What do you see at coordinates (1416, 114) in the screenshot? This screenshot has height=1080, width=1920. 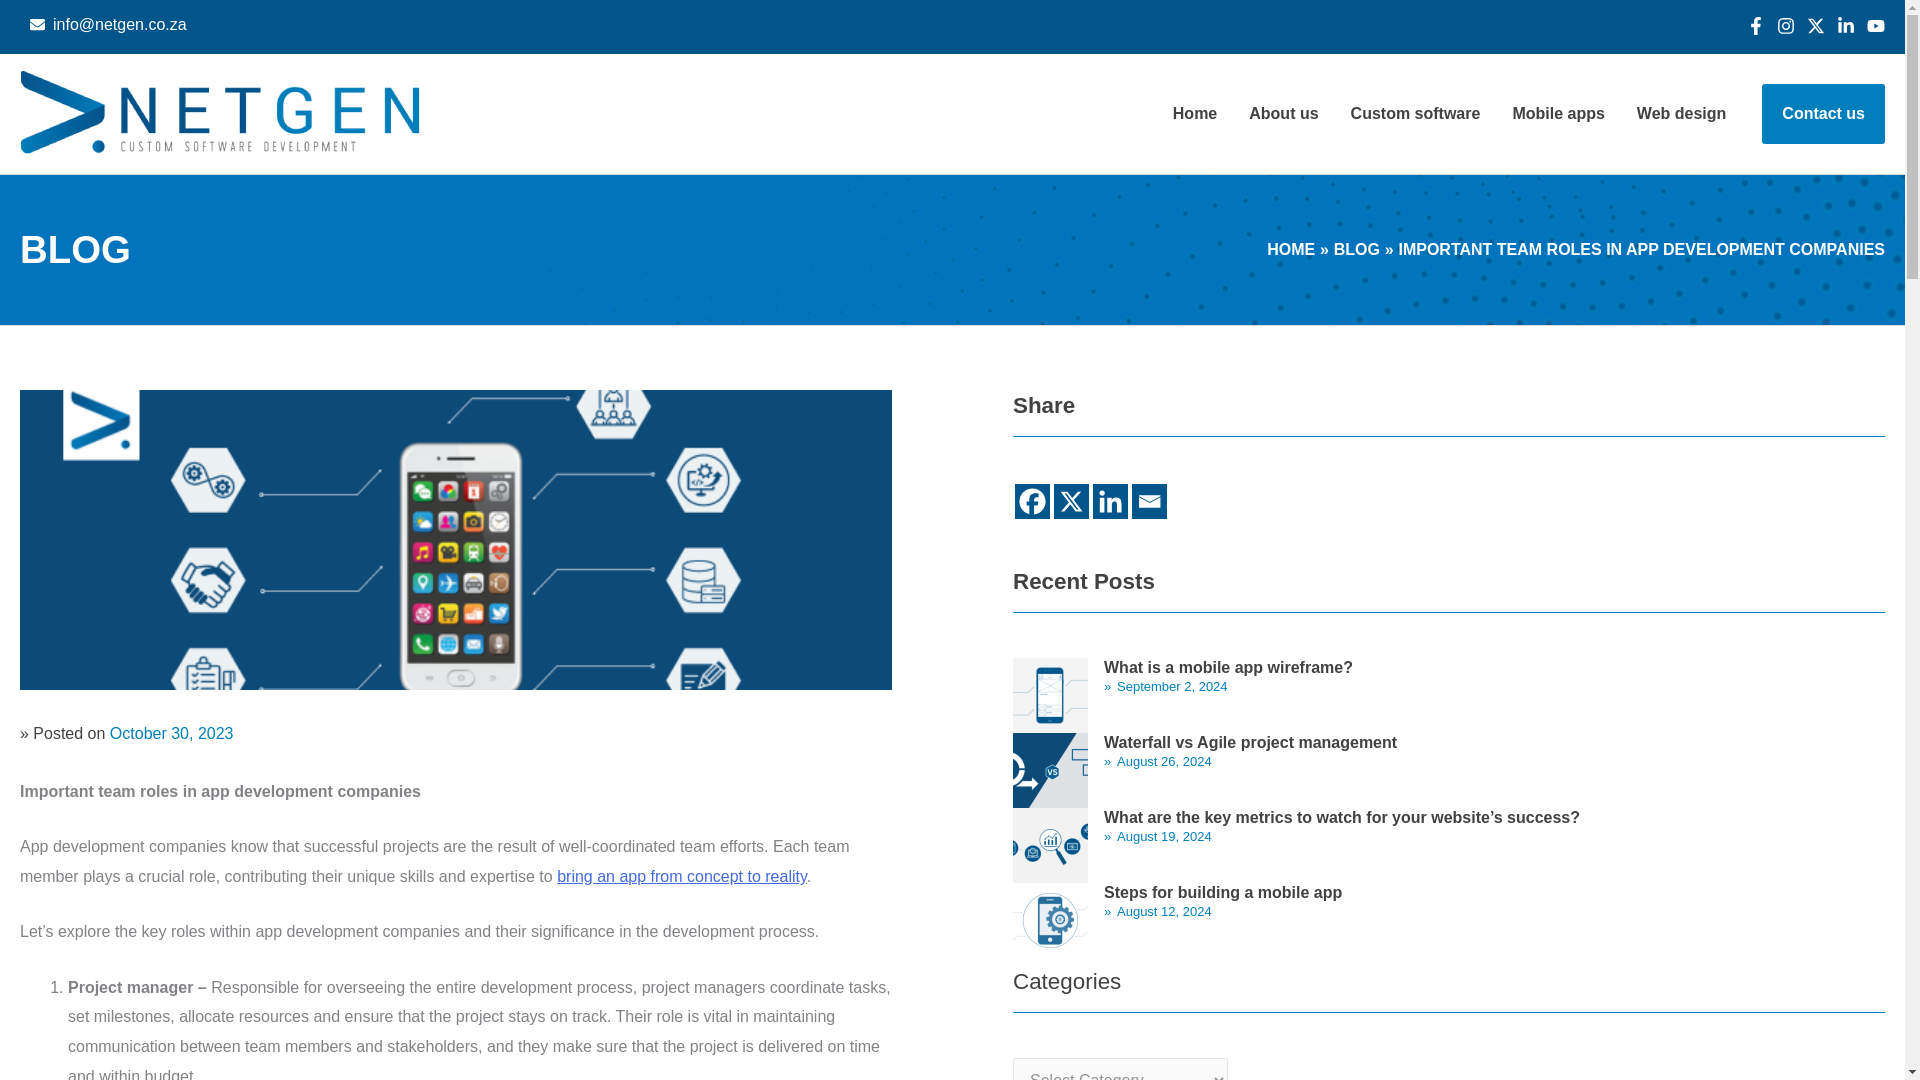 I see `Custom software` at bounding box center [1416, 114].